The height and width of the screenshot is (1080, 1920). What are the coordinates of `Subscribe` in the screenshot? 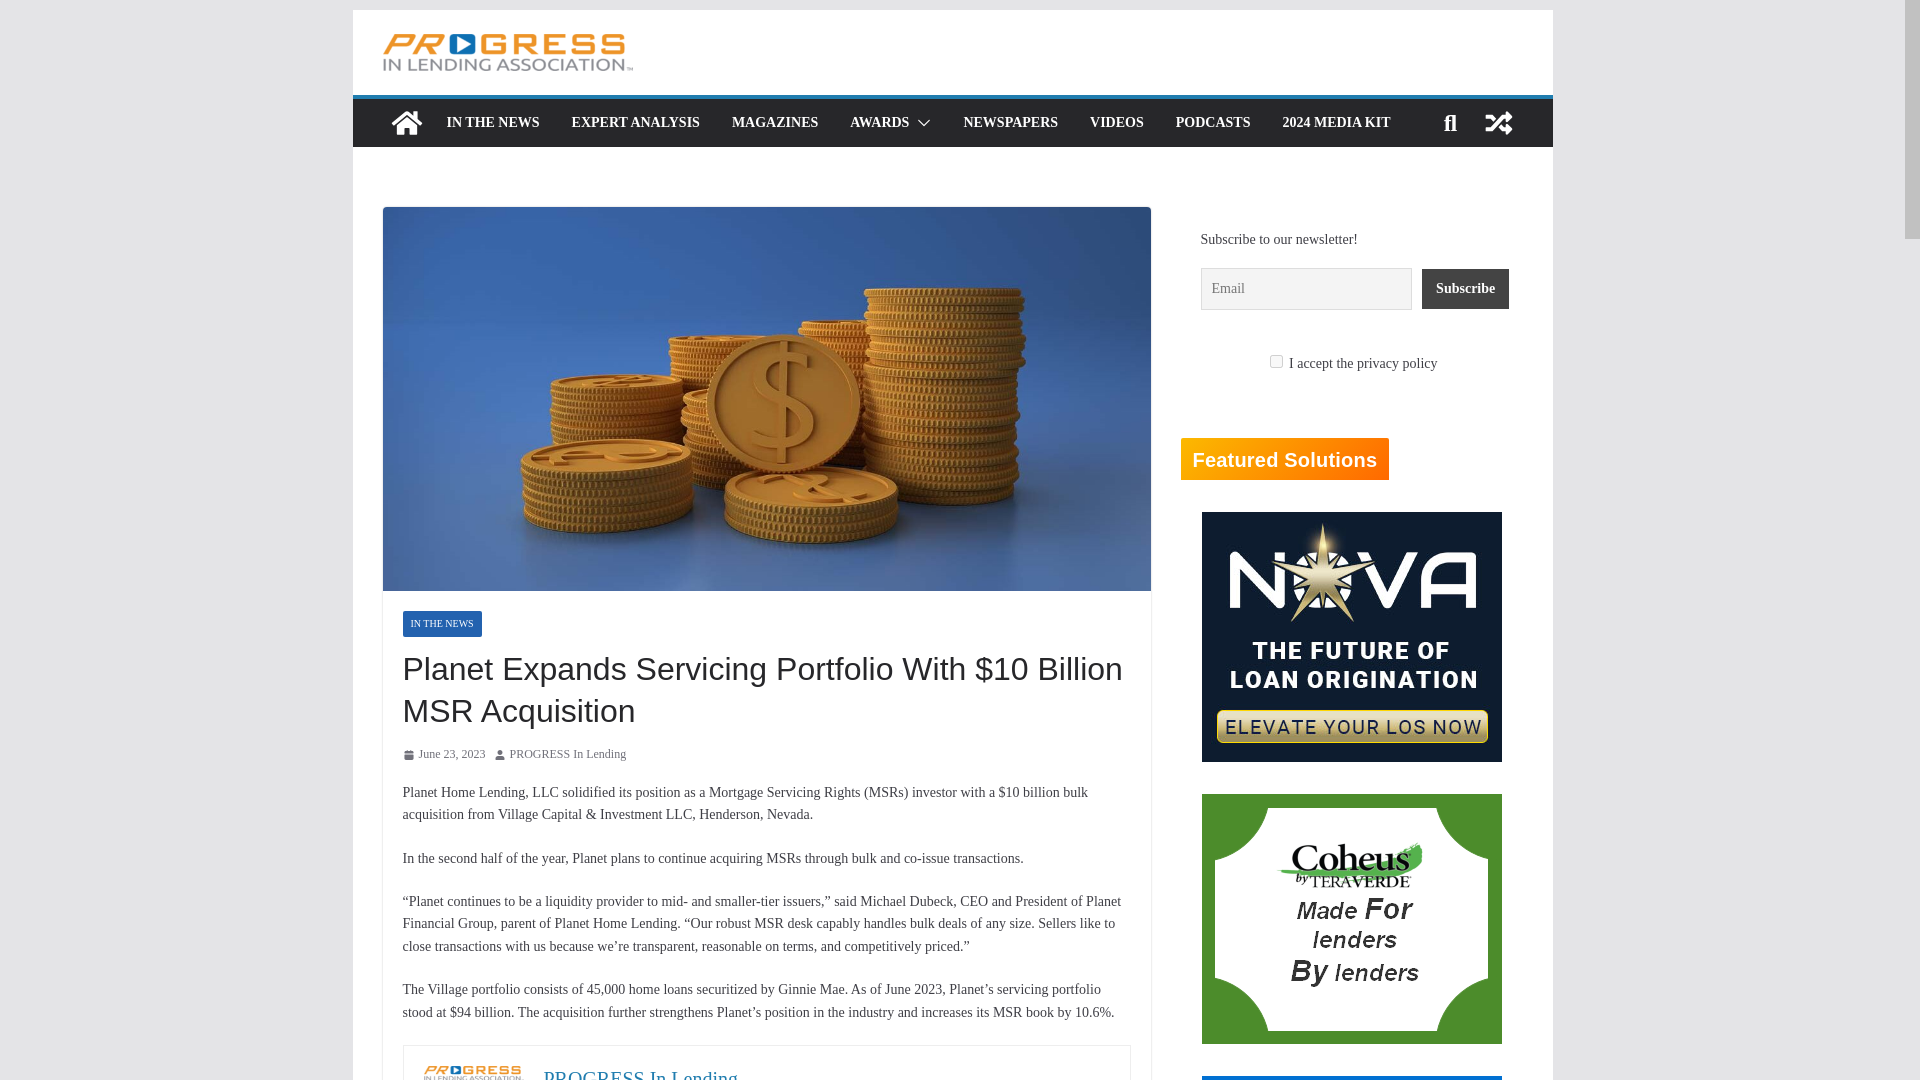 It's located at (1466, 288).